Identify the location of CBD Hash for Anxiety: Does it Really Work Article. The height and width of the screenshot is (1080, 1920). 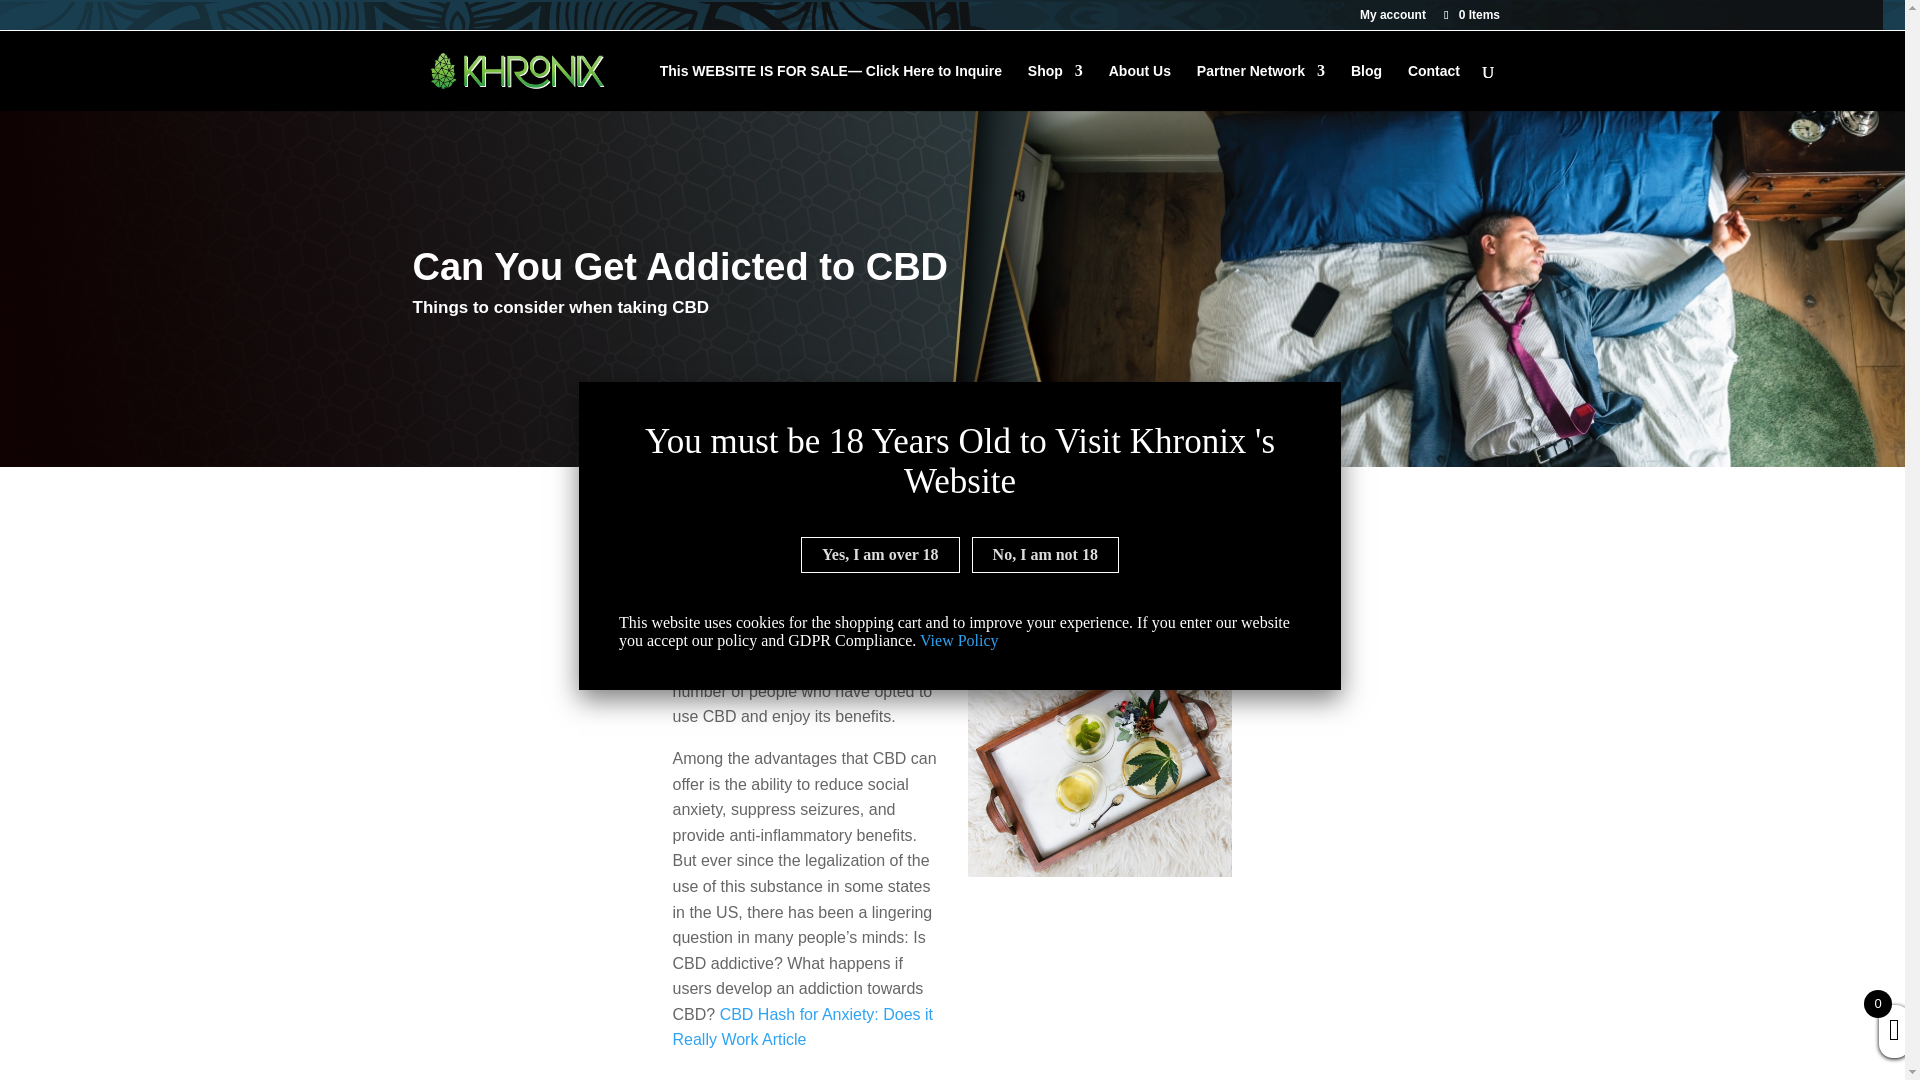
(802, 1026).